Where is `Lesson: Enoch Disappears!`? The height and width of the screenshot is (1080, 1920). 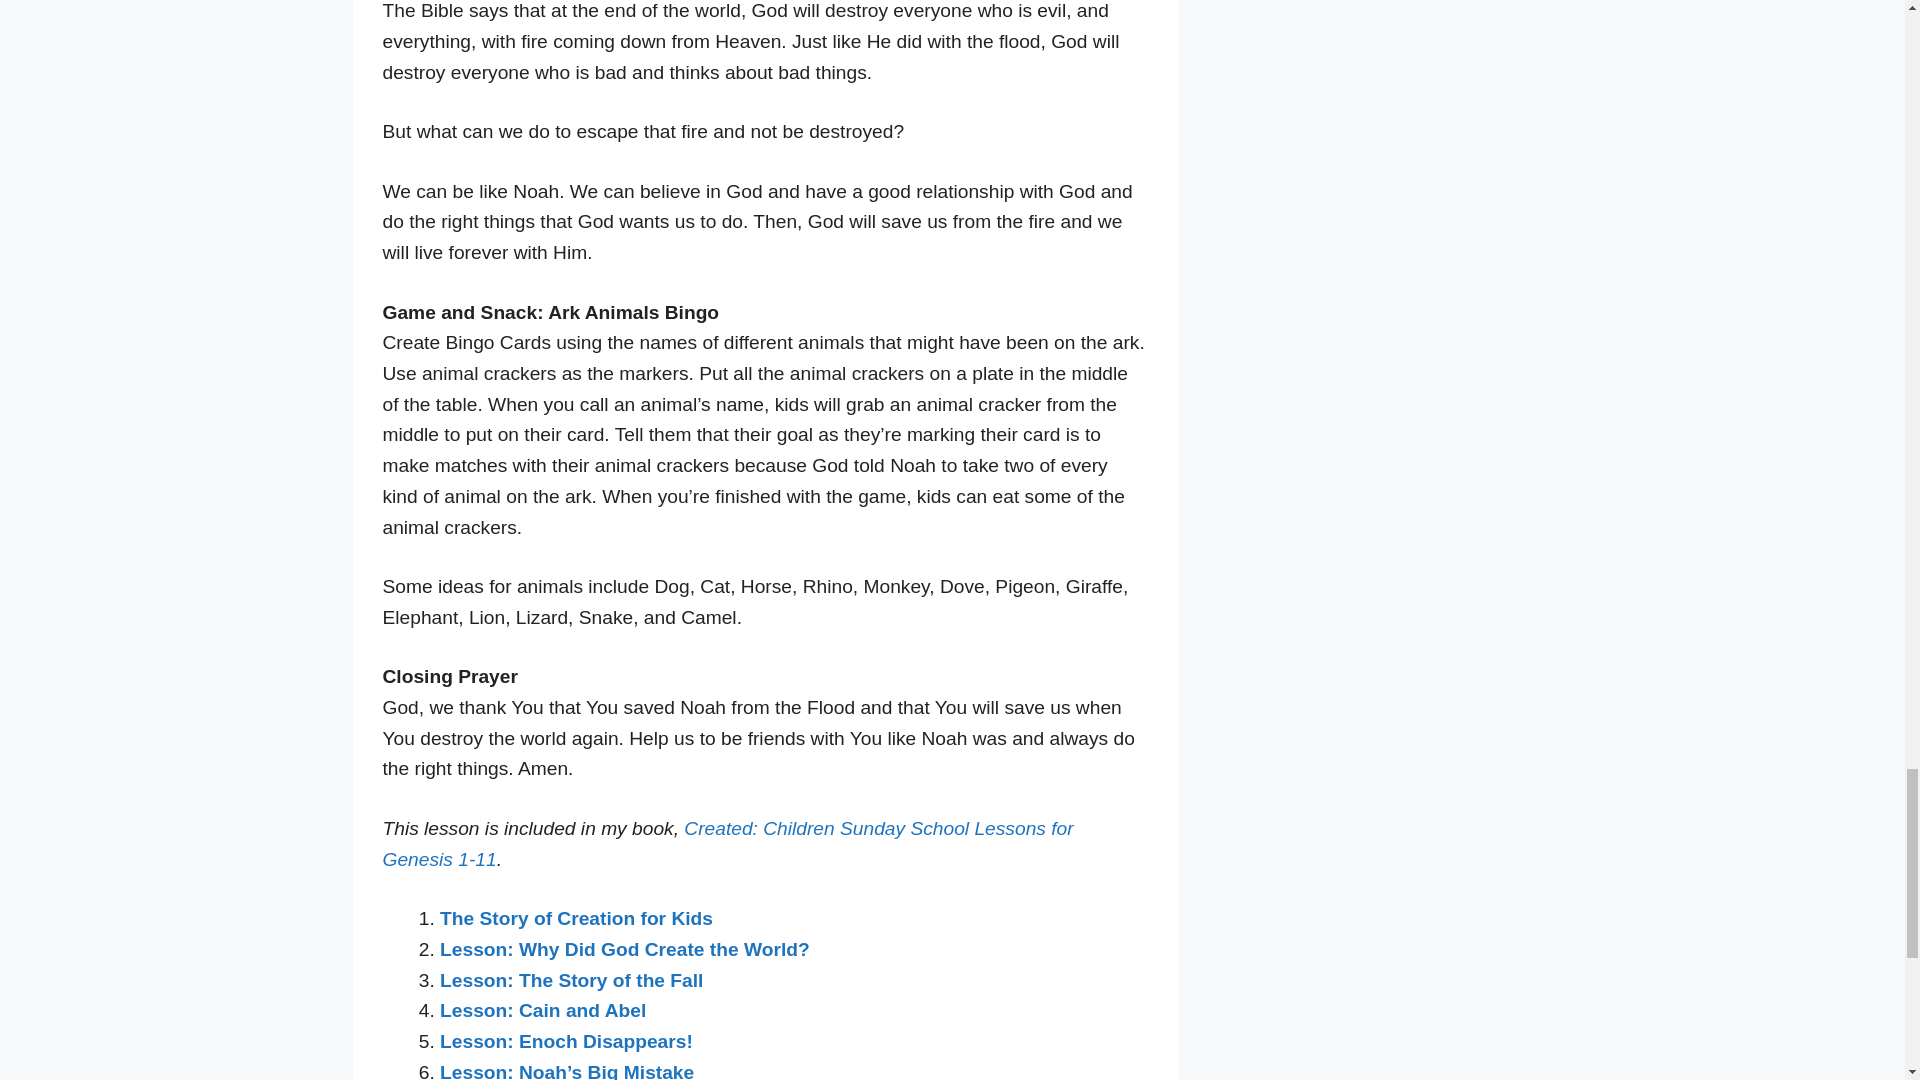
Lesson: Enoch Disappears! is located at coordinates (566, 1041).